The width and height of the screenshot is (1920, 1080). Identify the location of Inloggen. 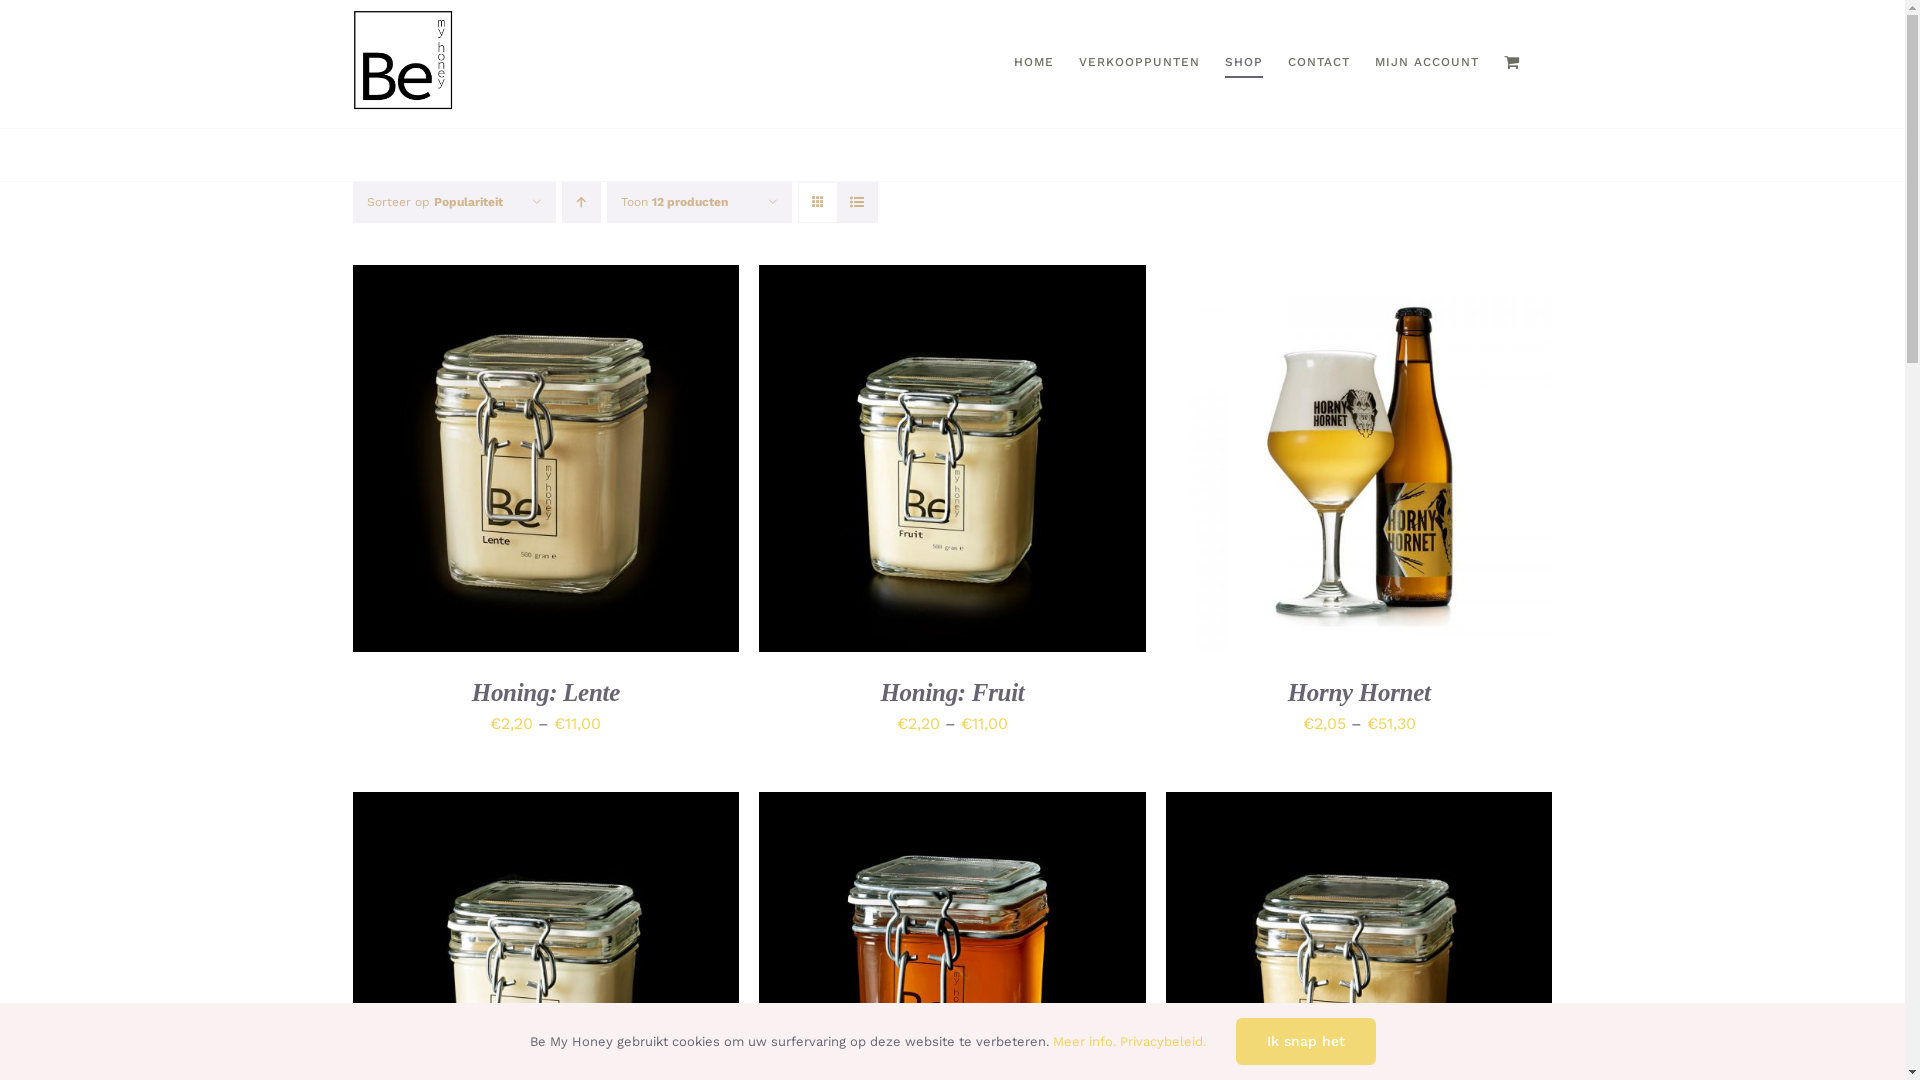
(1494, 305).